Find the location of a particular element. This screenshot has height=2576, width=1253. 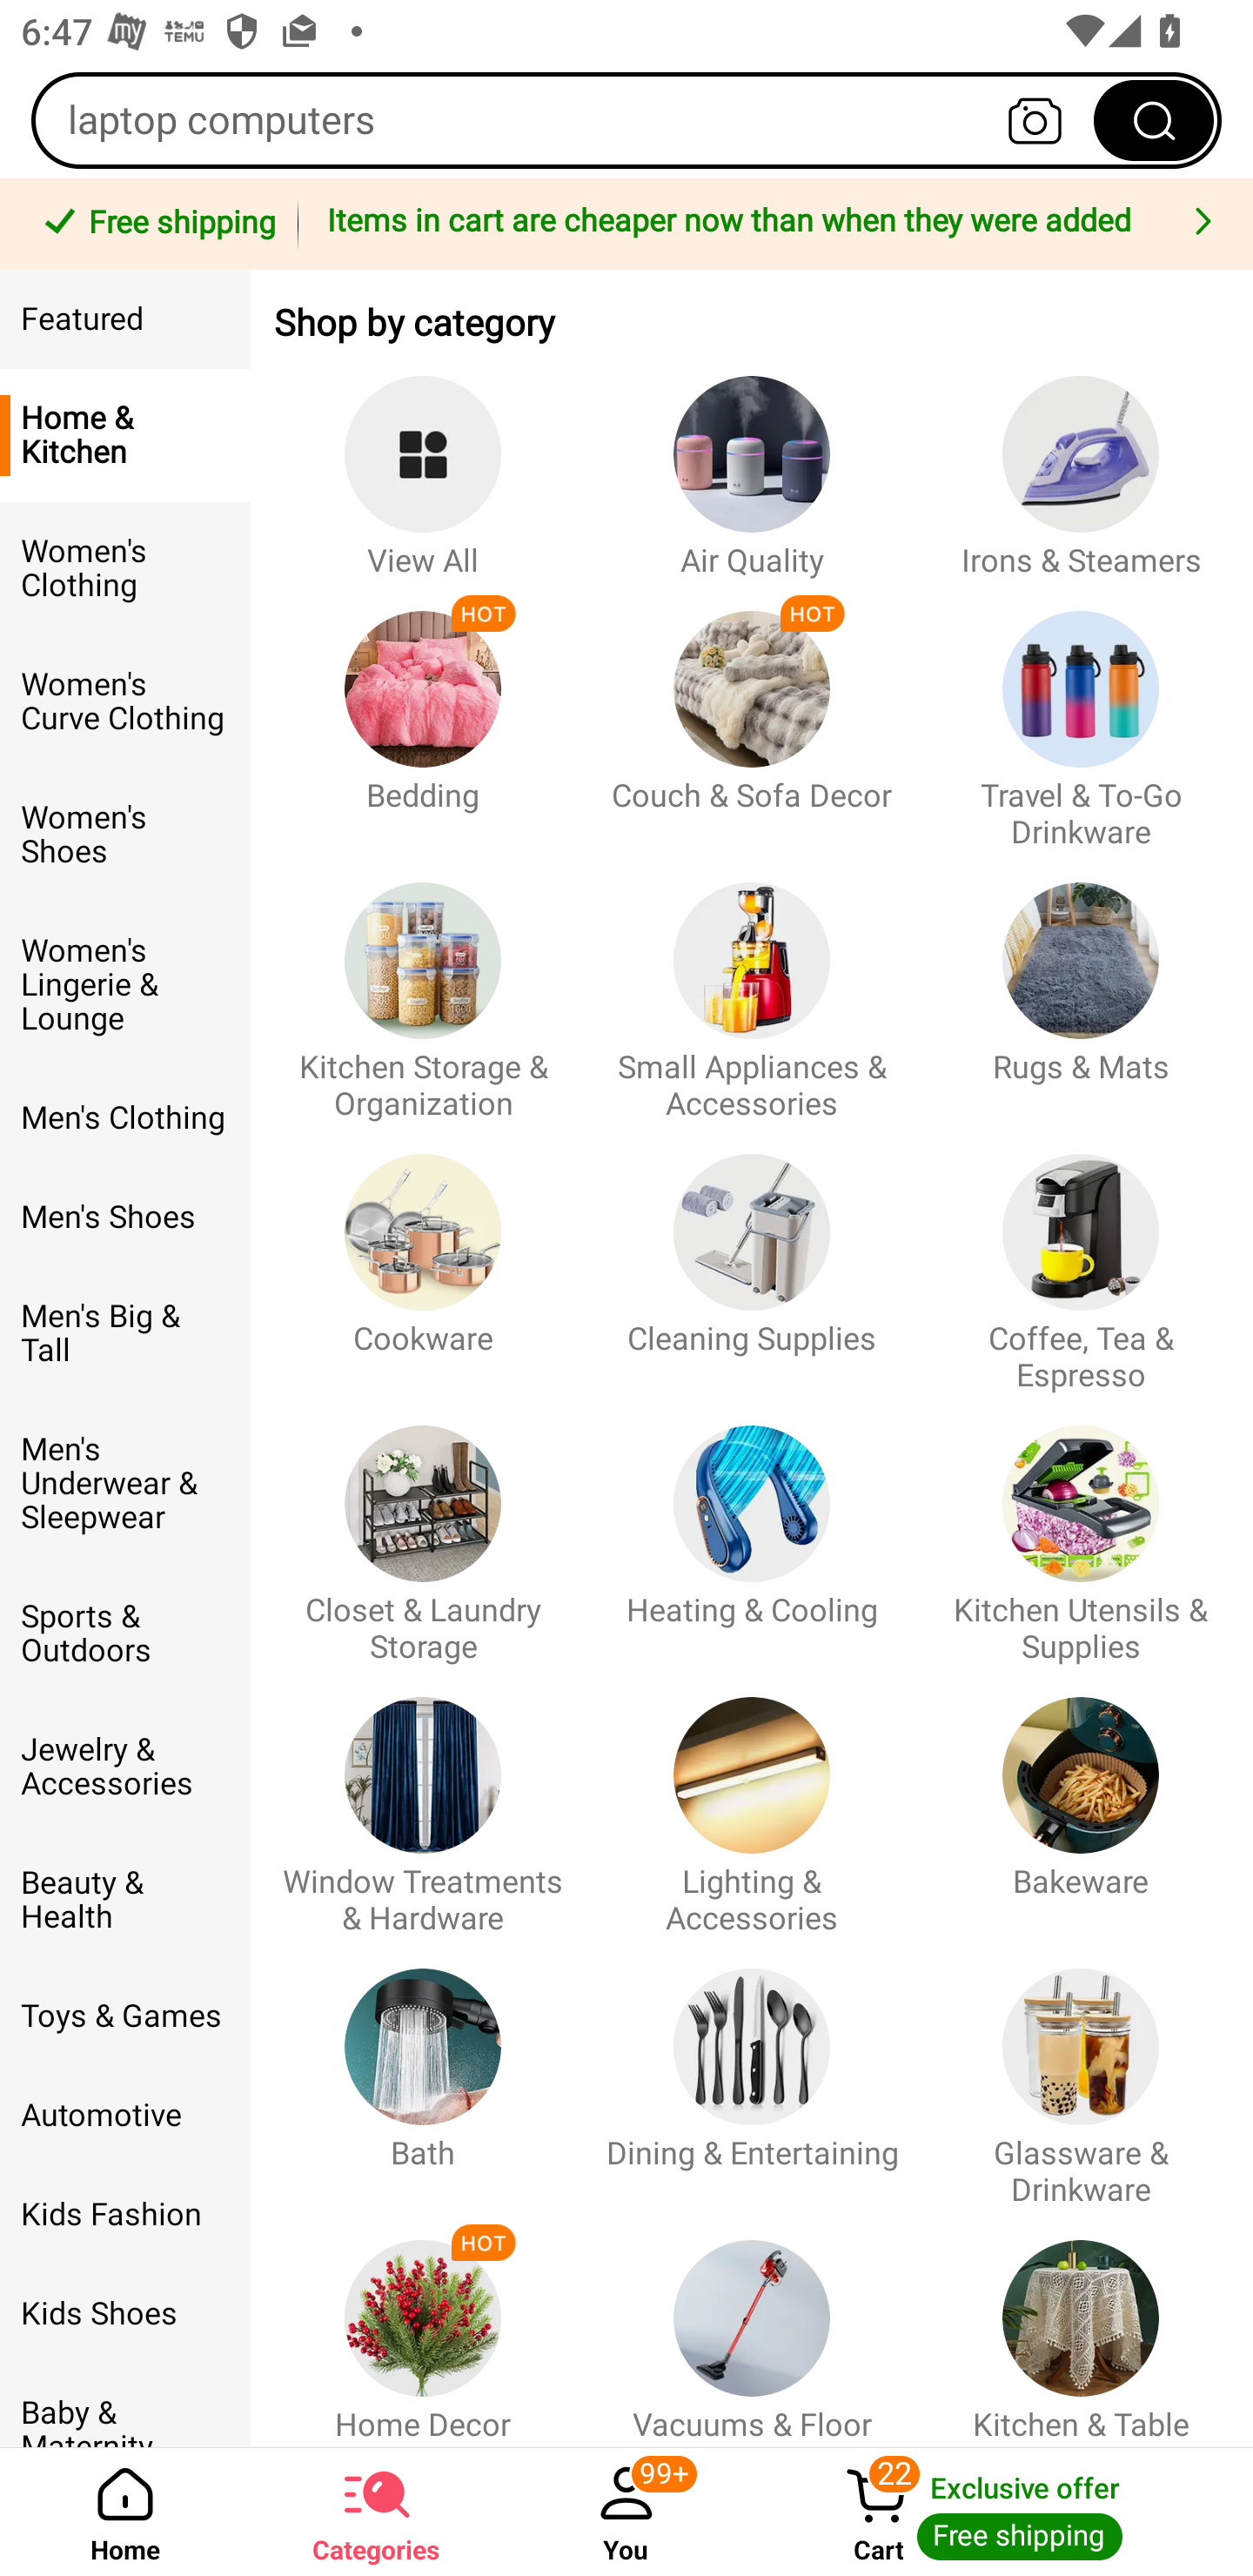

Women's Clothing is located at coordinates (125, 569).